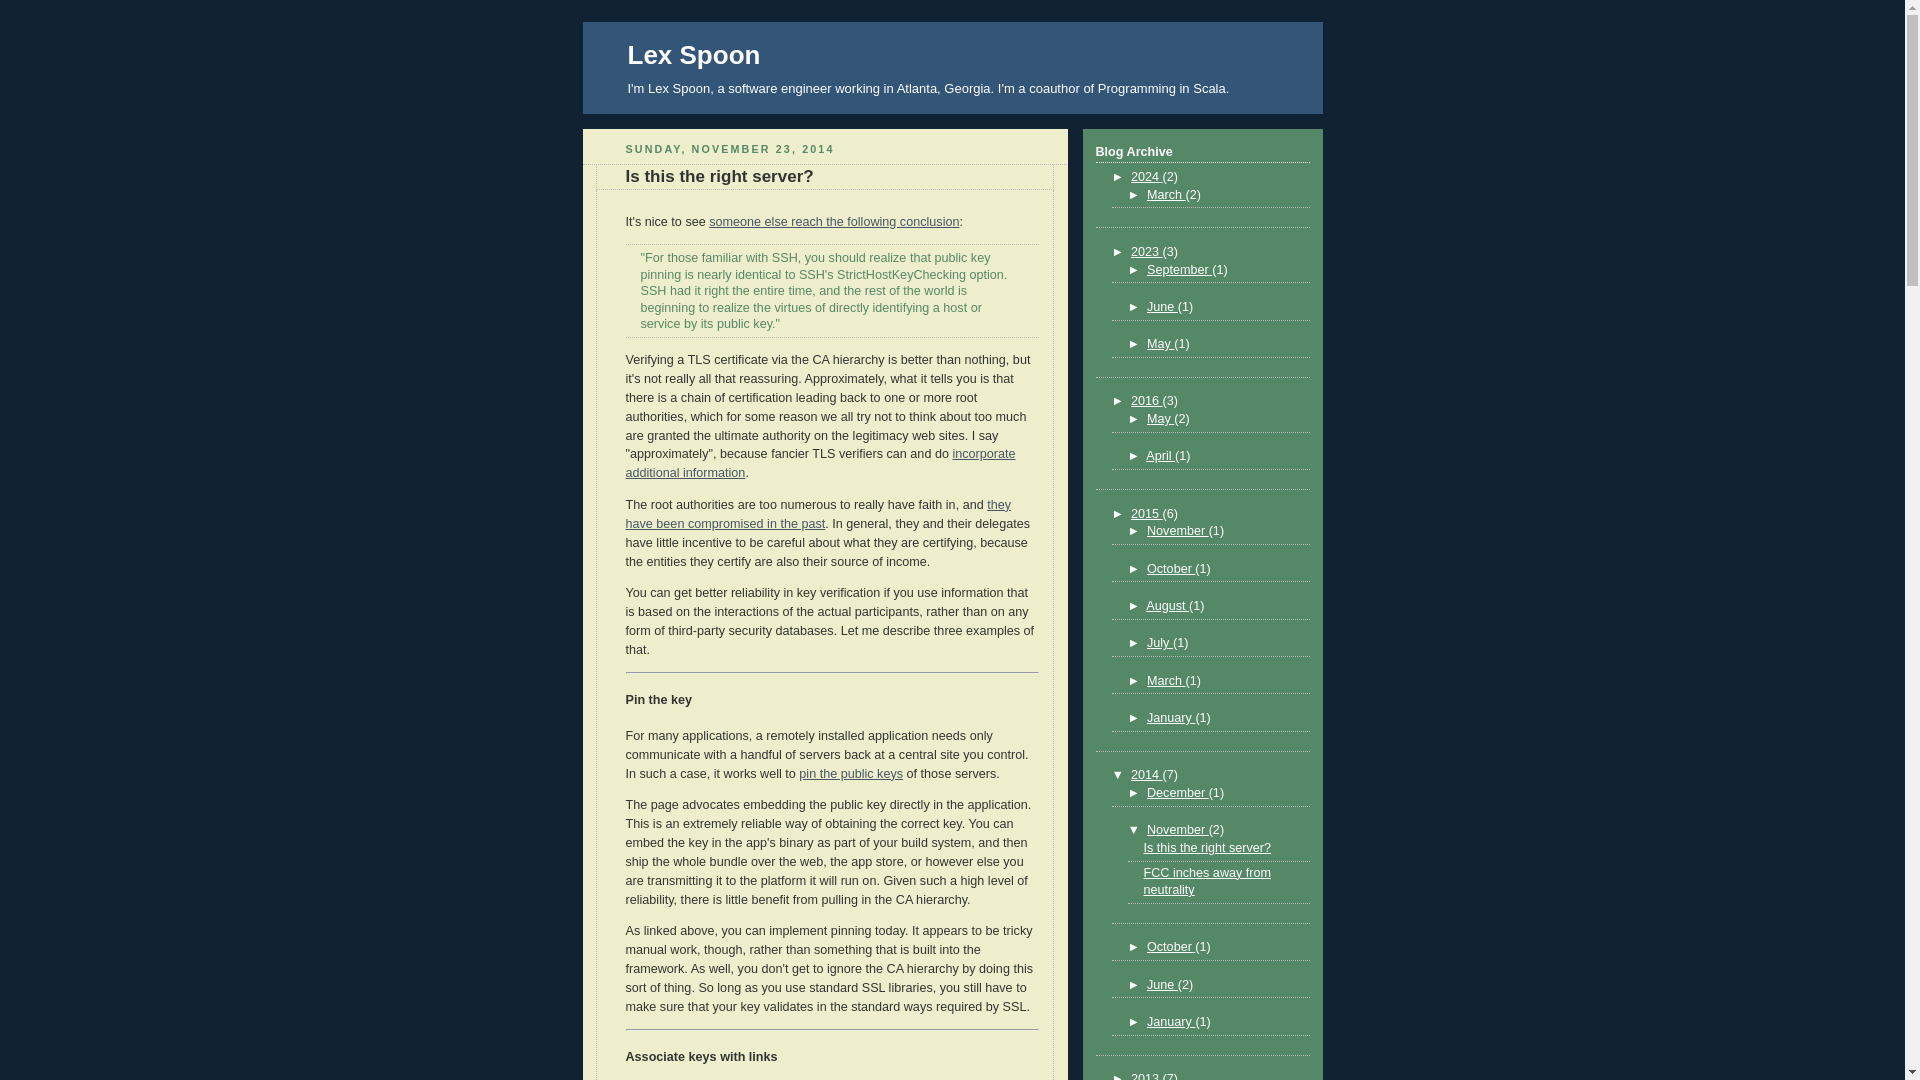 The width and height of the screenshot is (1920, 1080). I want to click on someone else reach the following conclusion, so click(833, 221).